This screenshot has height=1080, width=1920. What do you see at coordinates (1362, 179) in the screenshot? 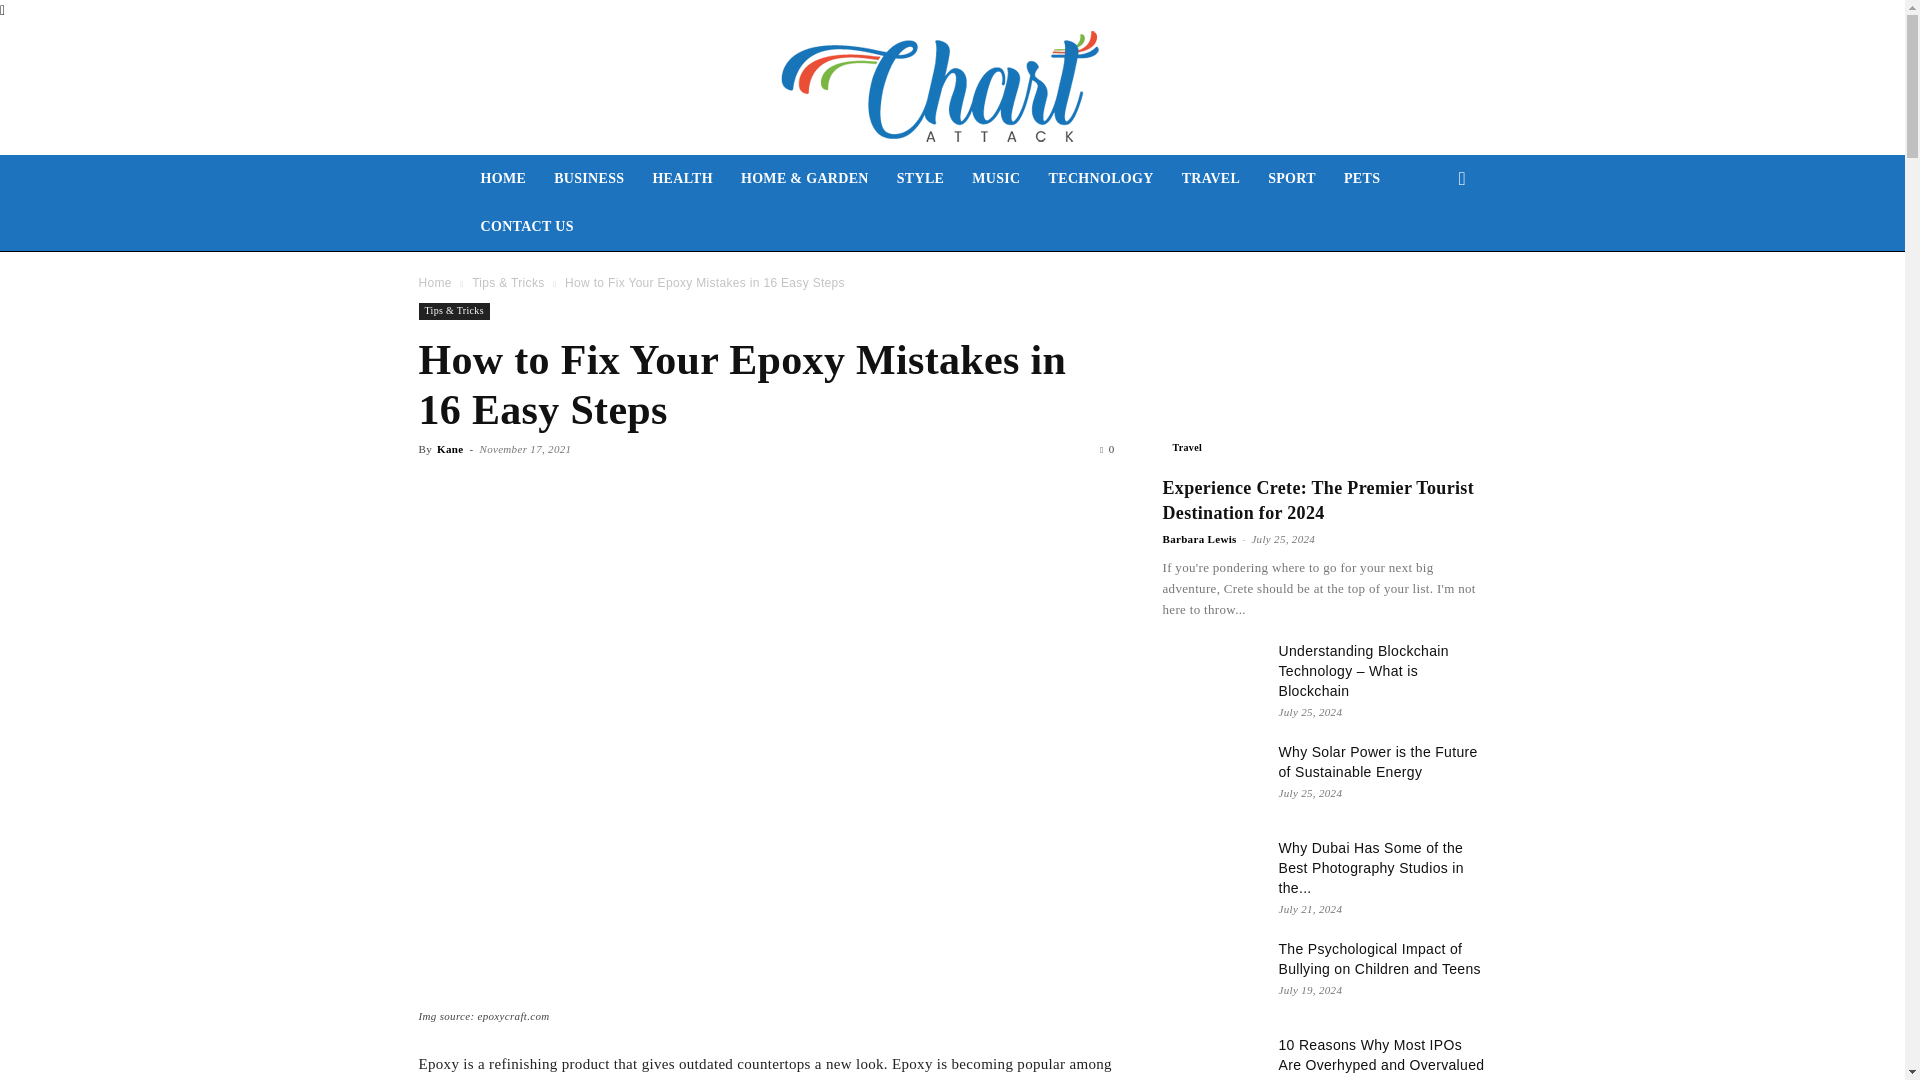
I see `PETS` at bounding box center [1362, 179].